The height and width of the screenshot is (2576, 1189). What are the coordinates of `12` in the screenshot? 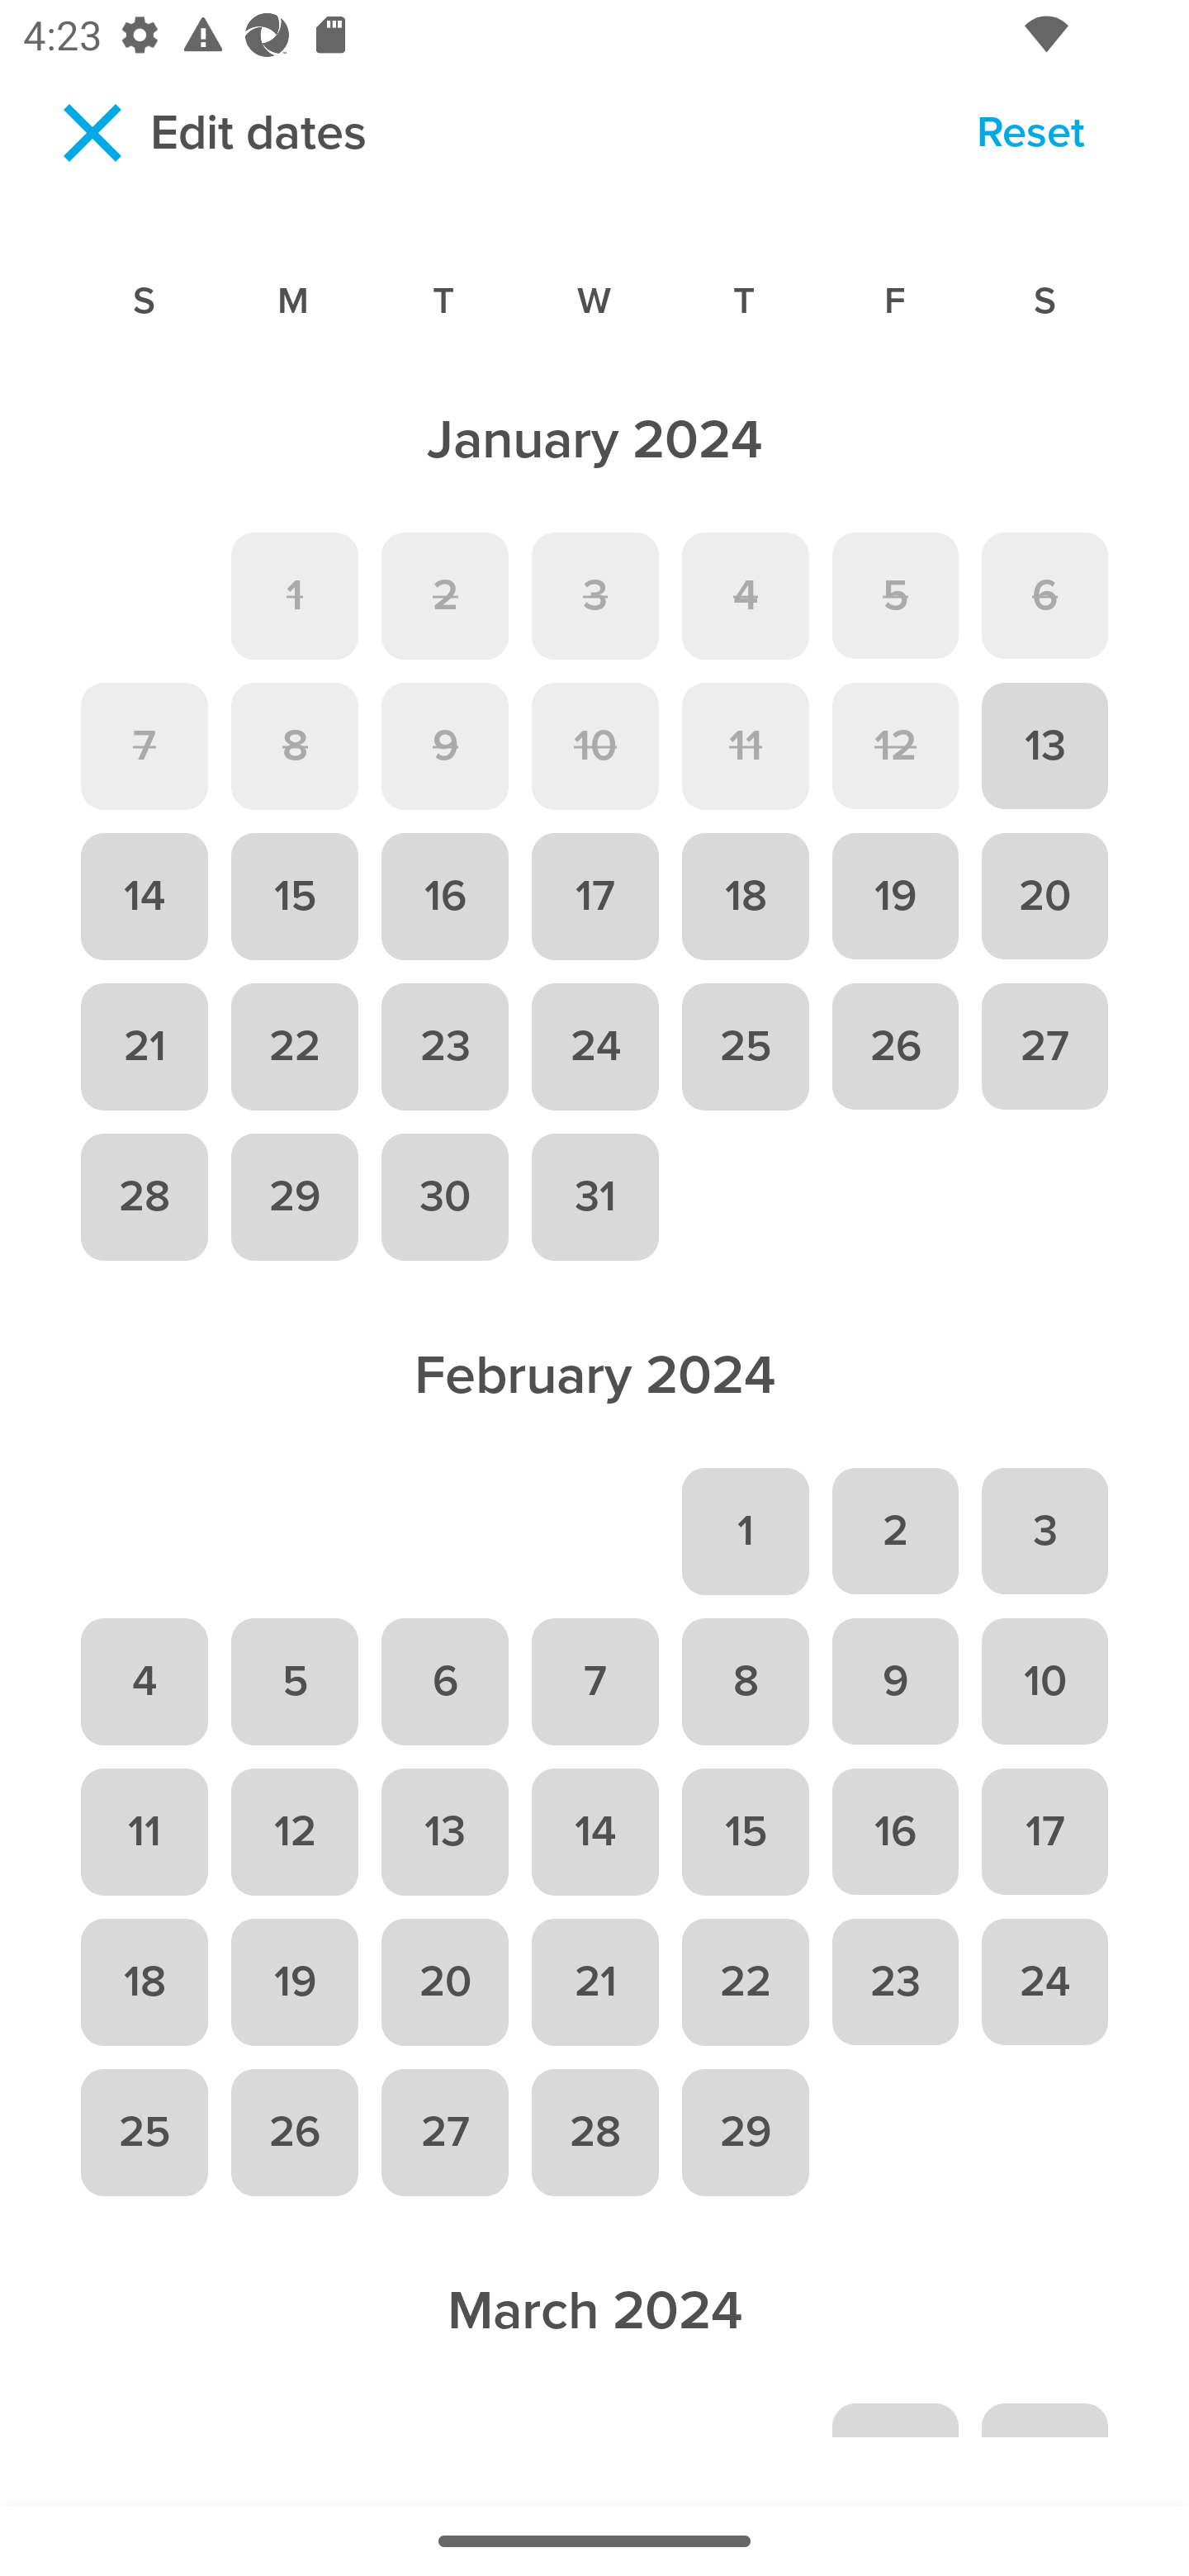 It's located at (895, 746).